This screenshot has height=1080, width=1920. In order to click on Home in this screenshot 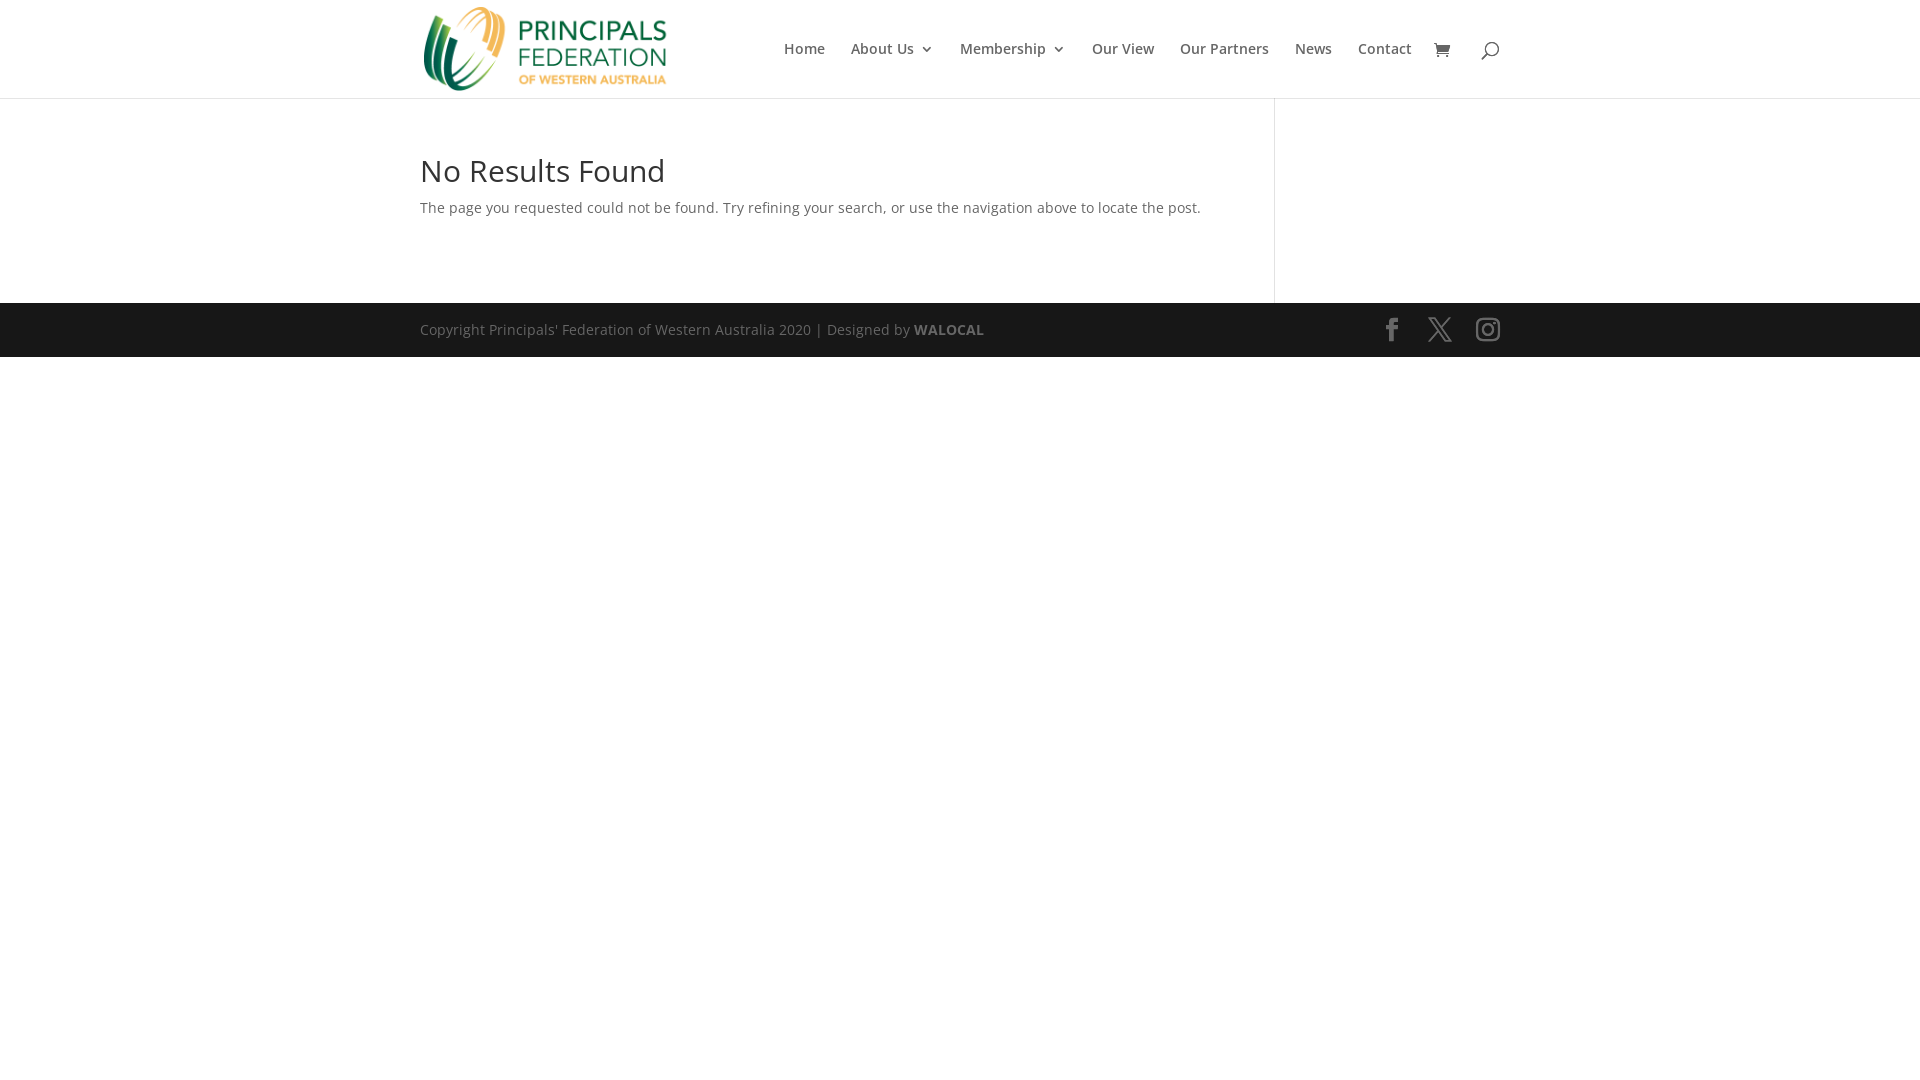, I will do `click(804, 70)`.